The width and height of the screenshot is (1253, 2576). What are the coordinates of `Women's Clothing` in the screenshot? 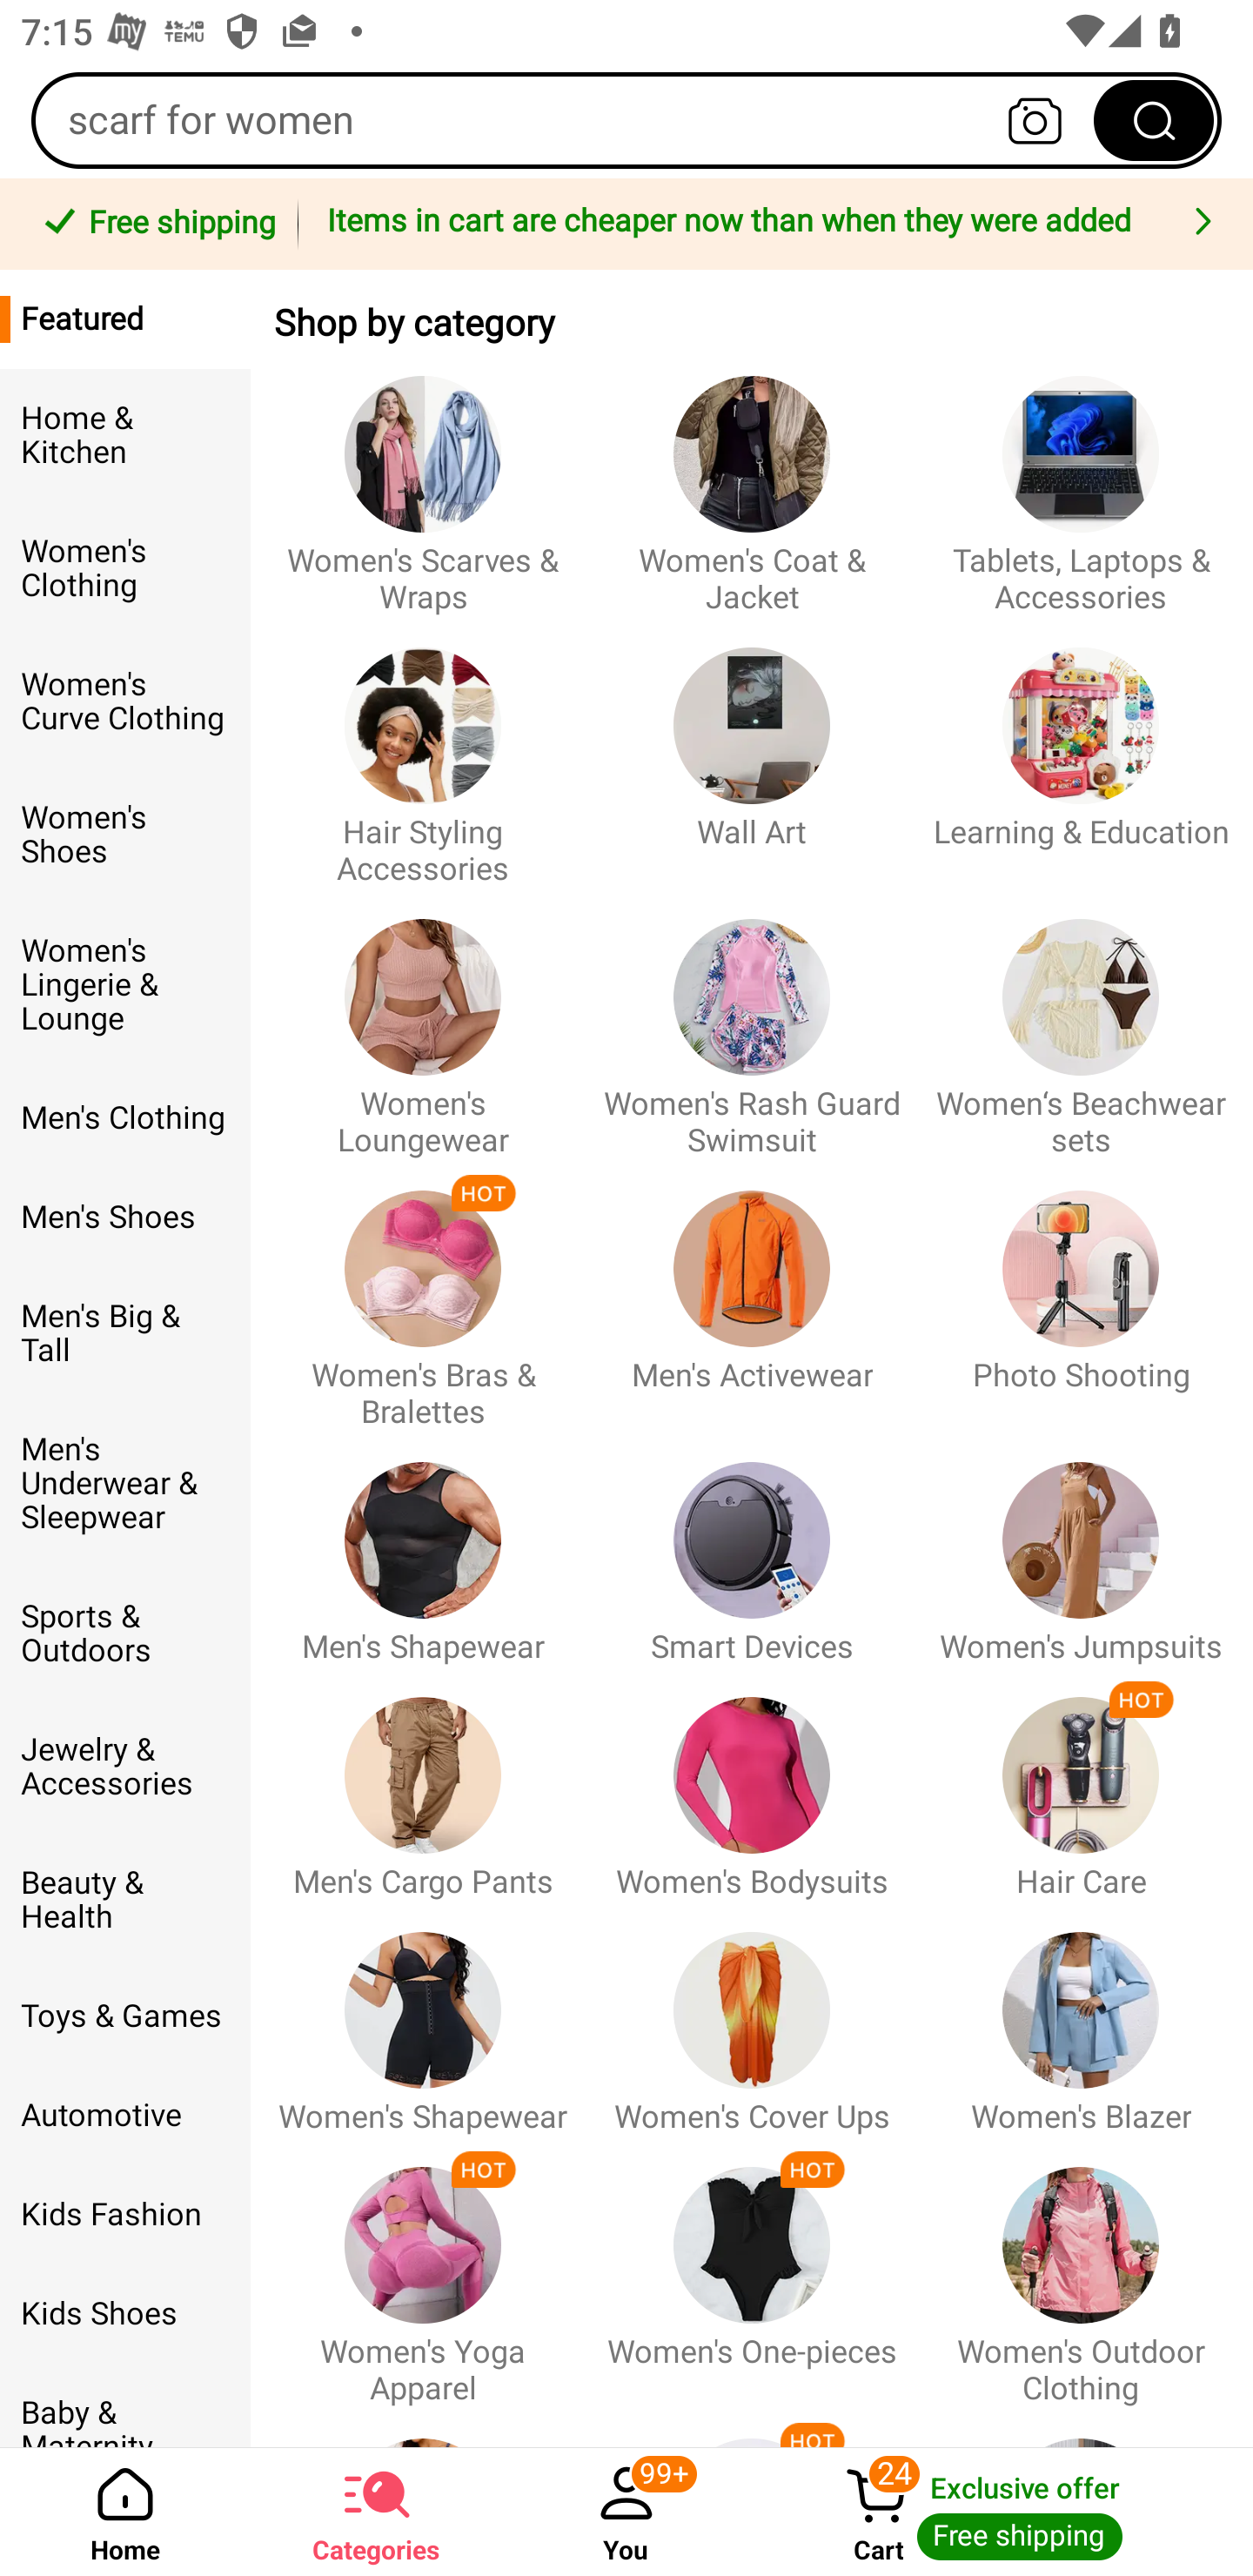 It's located at (125, 569).